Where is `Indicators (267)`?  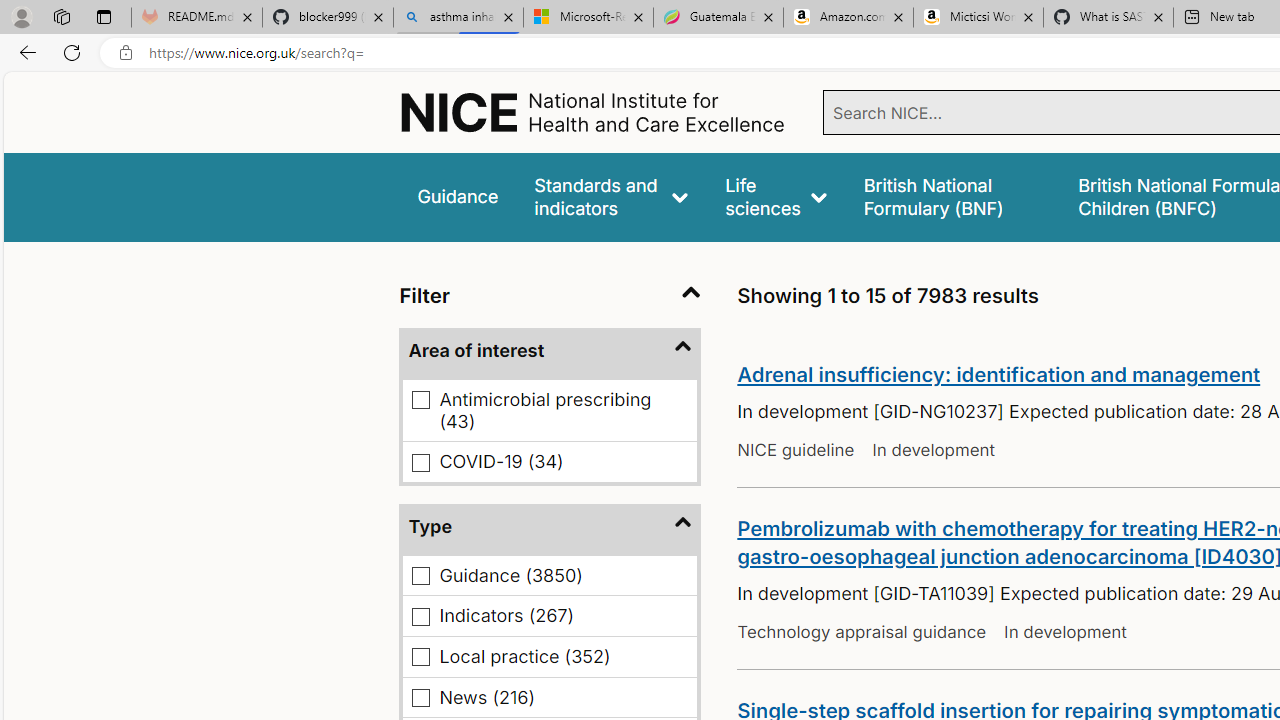 Indicators (267) is located at coordinates (422, 616).